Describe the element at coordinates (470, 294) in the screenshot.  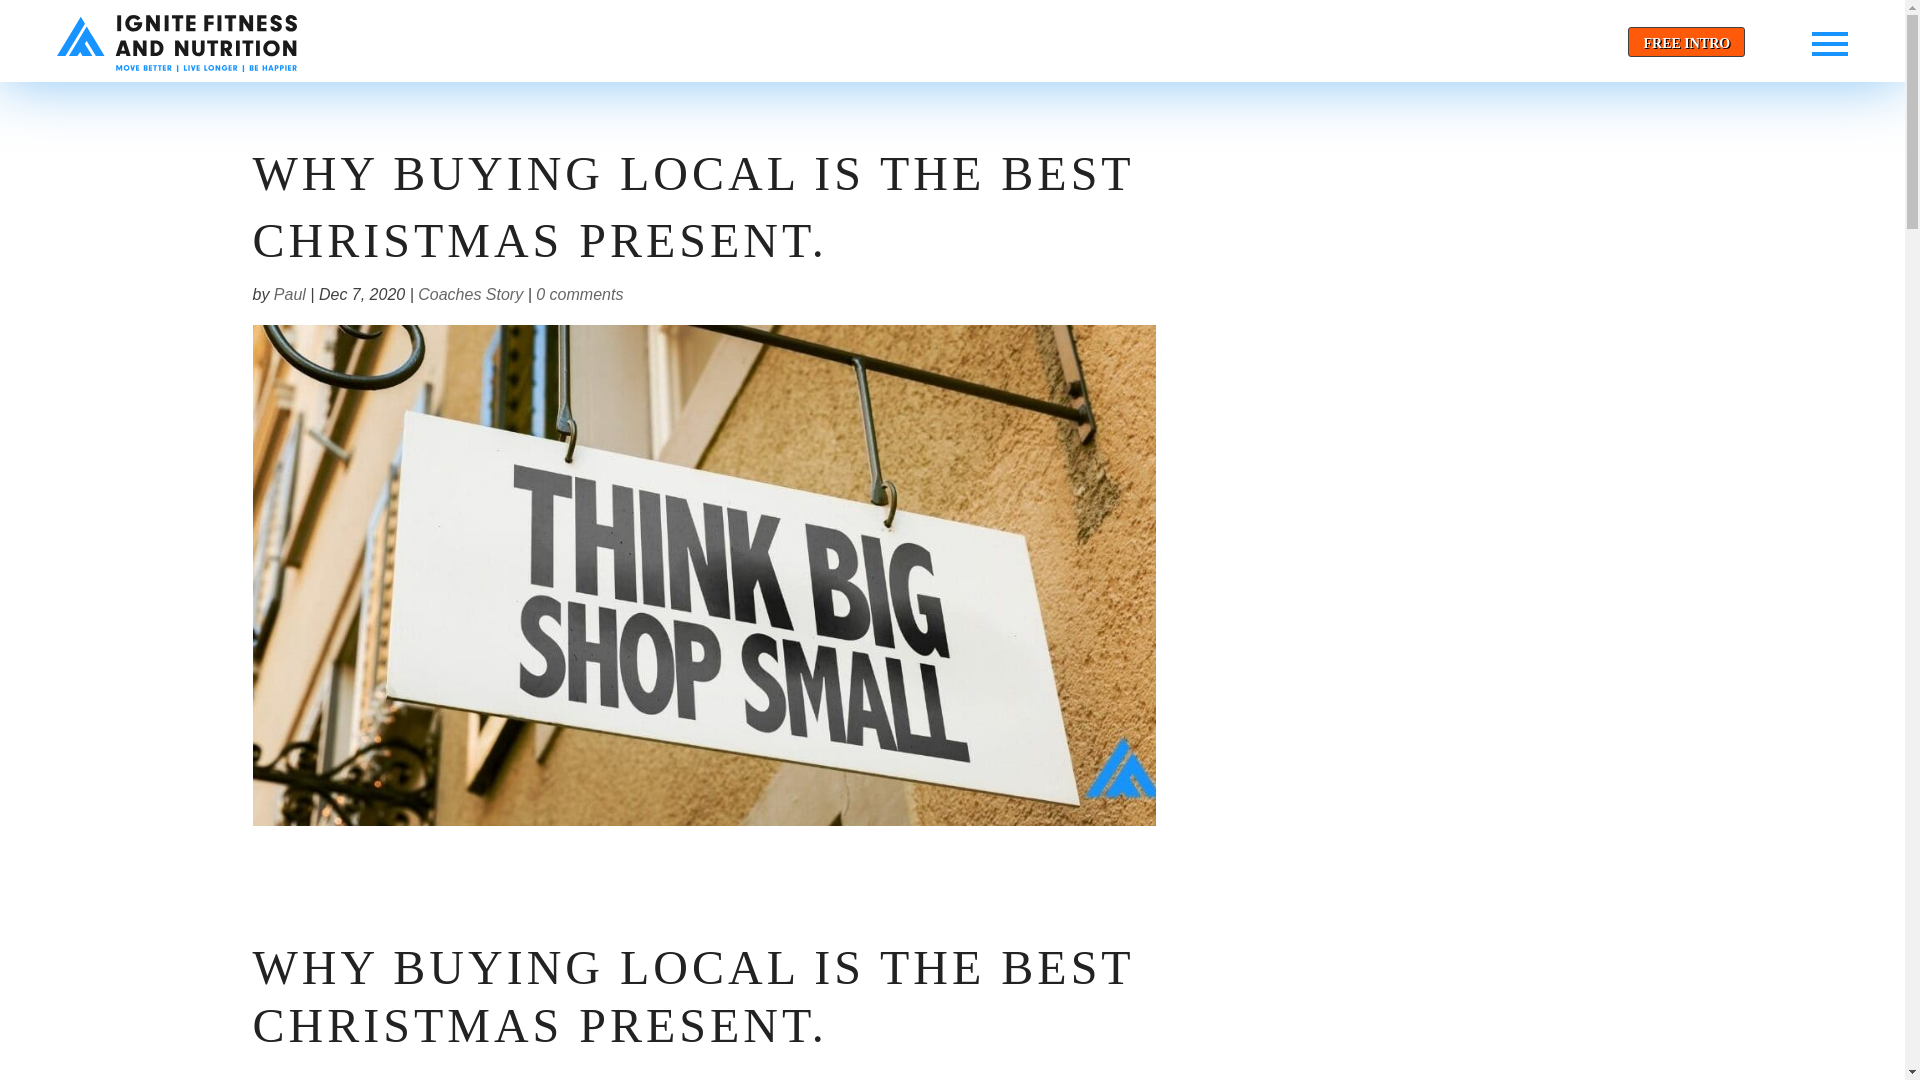
I see `Coaches Story` at that location.